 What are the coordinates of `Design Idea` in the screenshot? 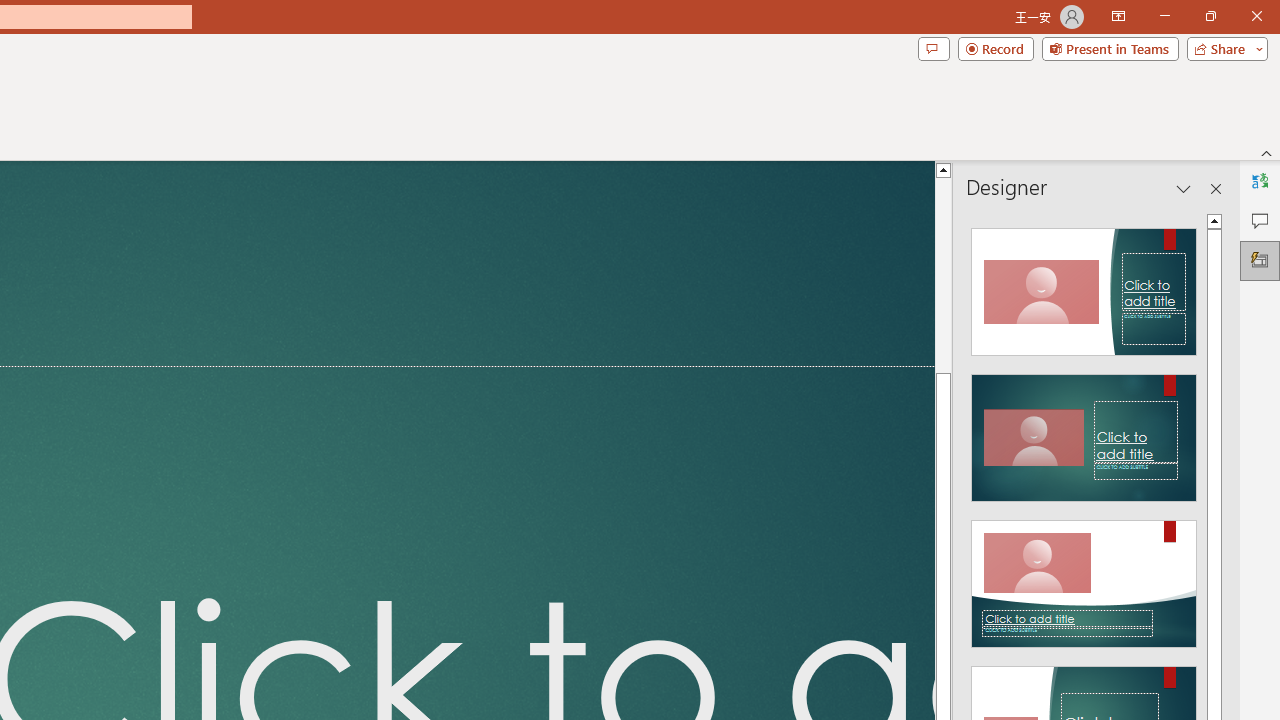 It's located at (1084, 577).